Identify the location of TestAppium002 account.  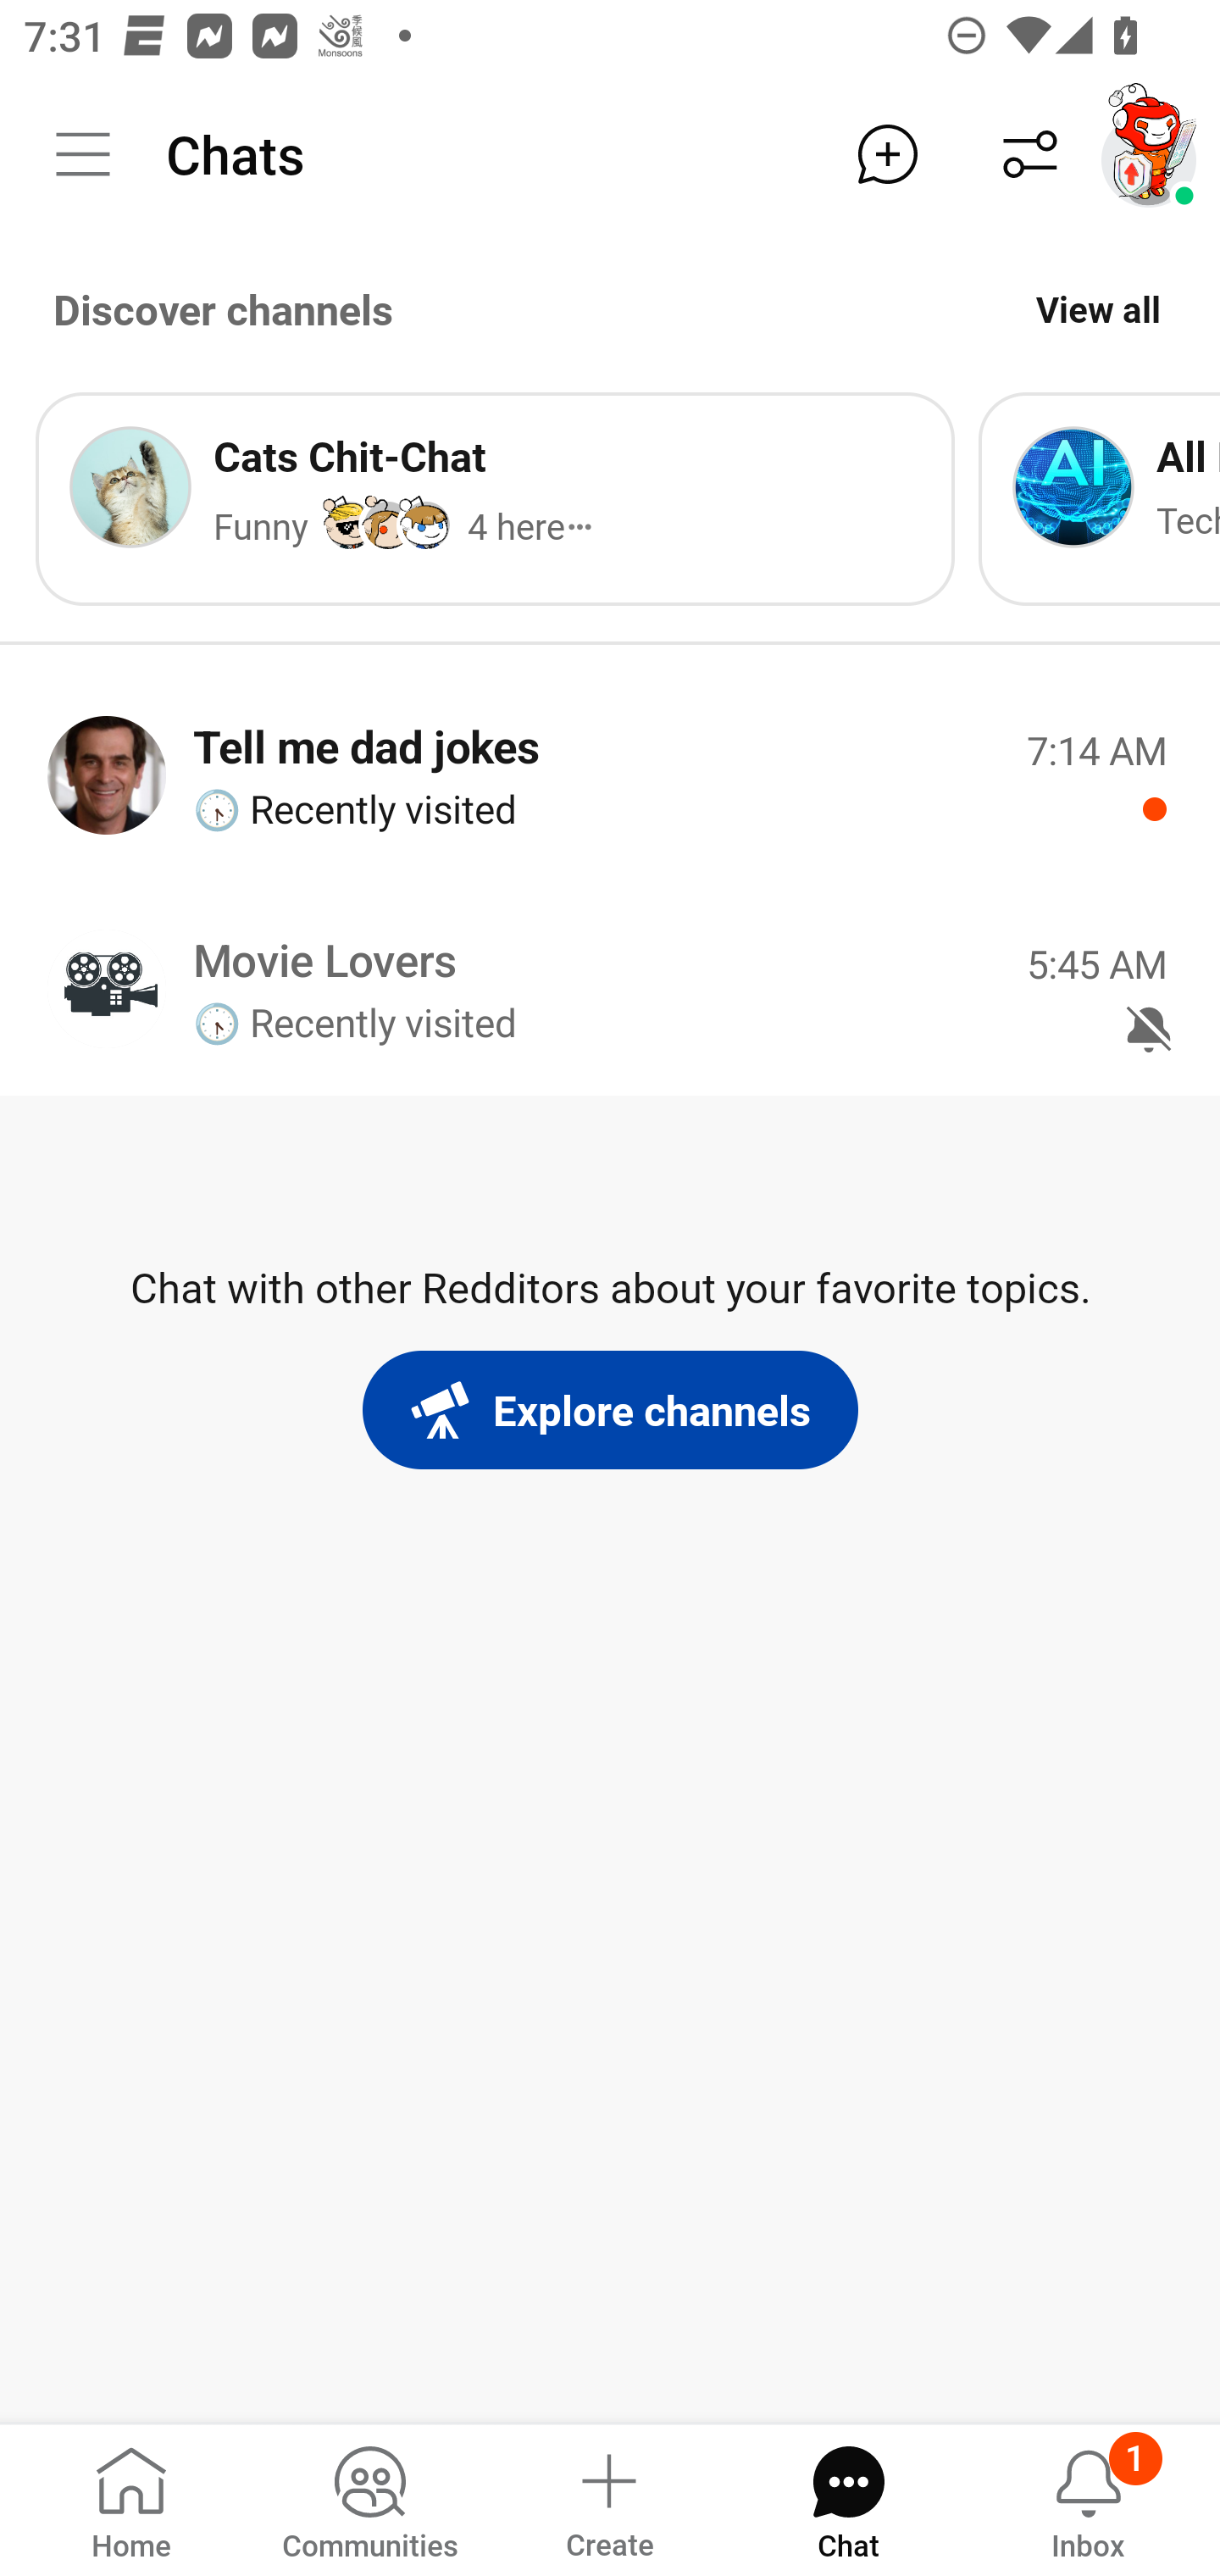
(1149, 154).